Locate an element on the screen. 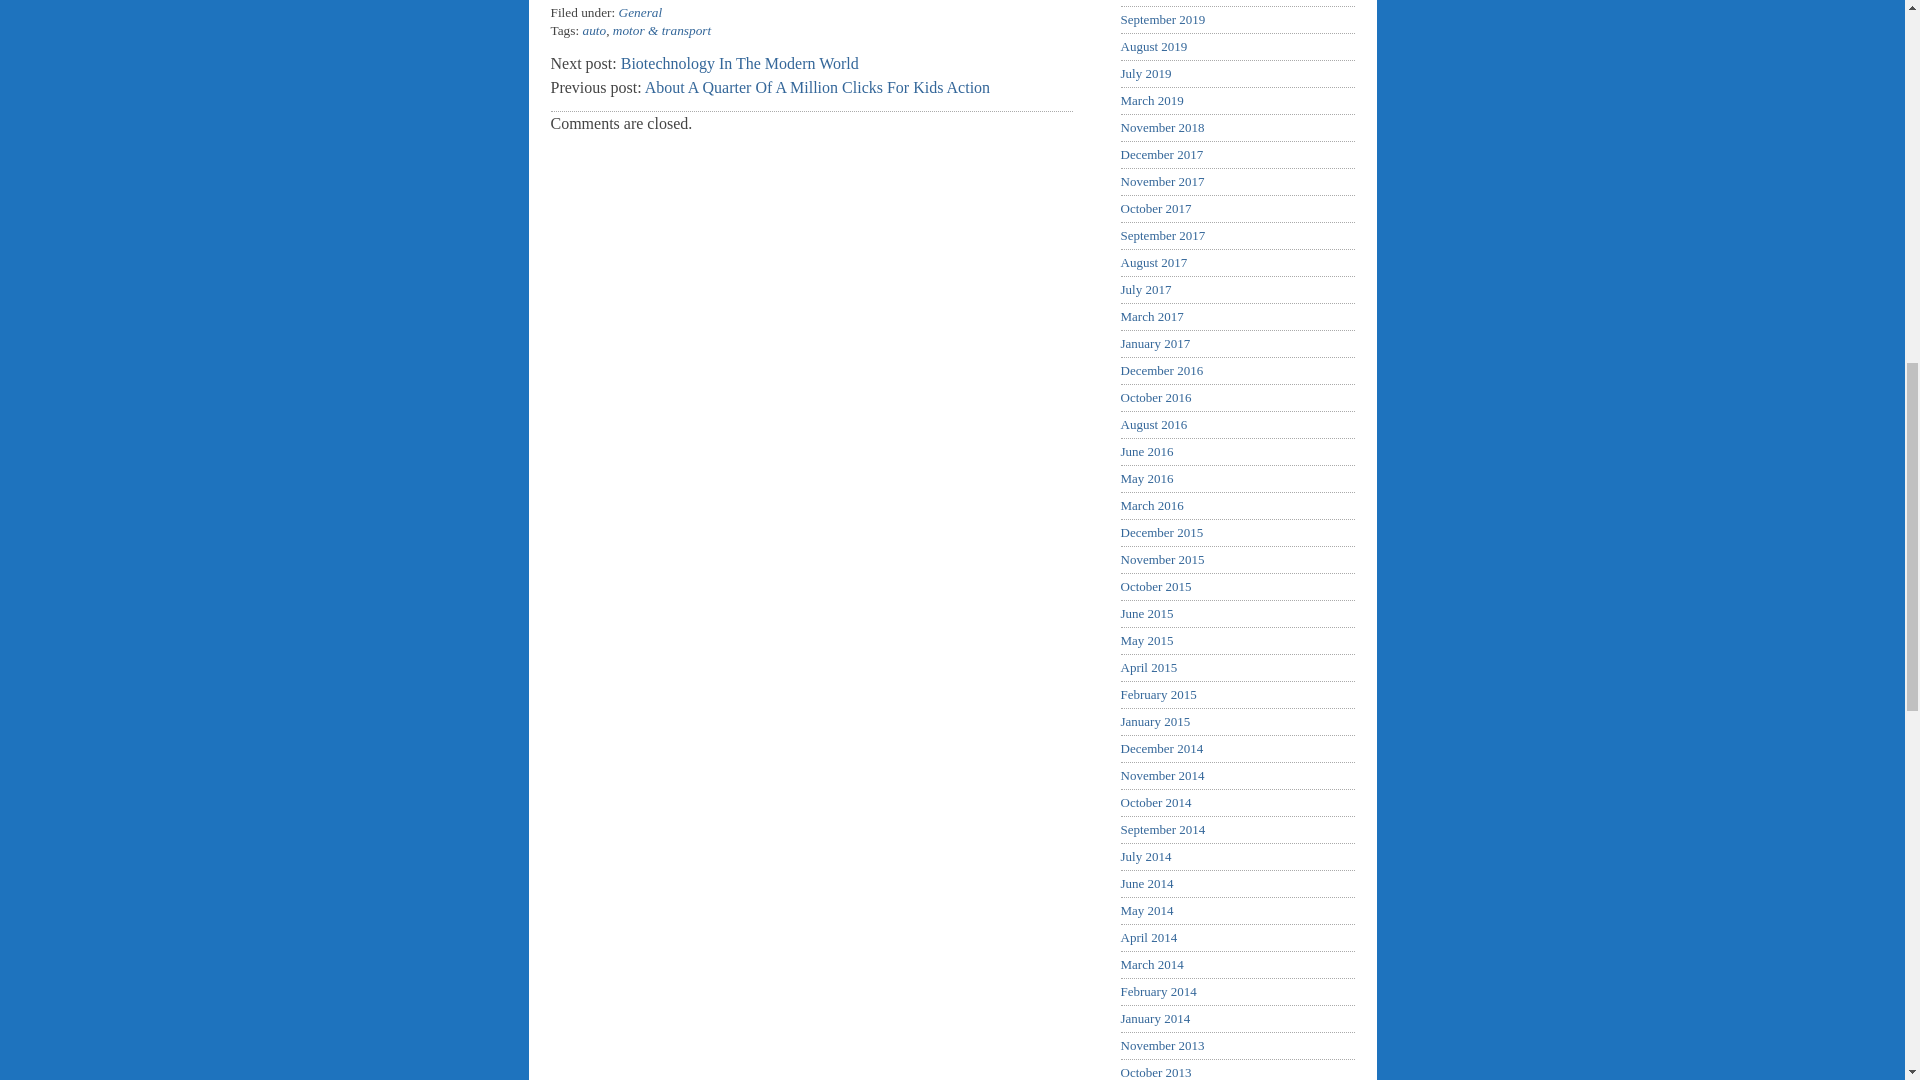 Image resolution: width=1920 pixels, height=1080 pixels. General is located at coordinates (640, 12).